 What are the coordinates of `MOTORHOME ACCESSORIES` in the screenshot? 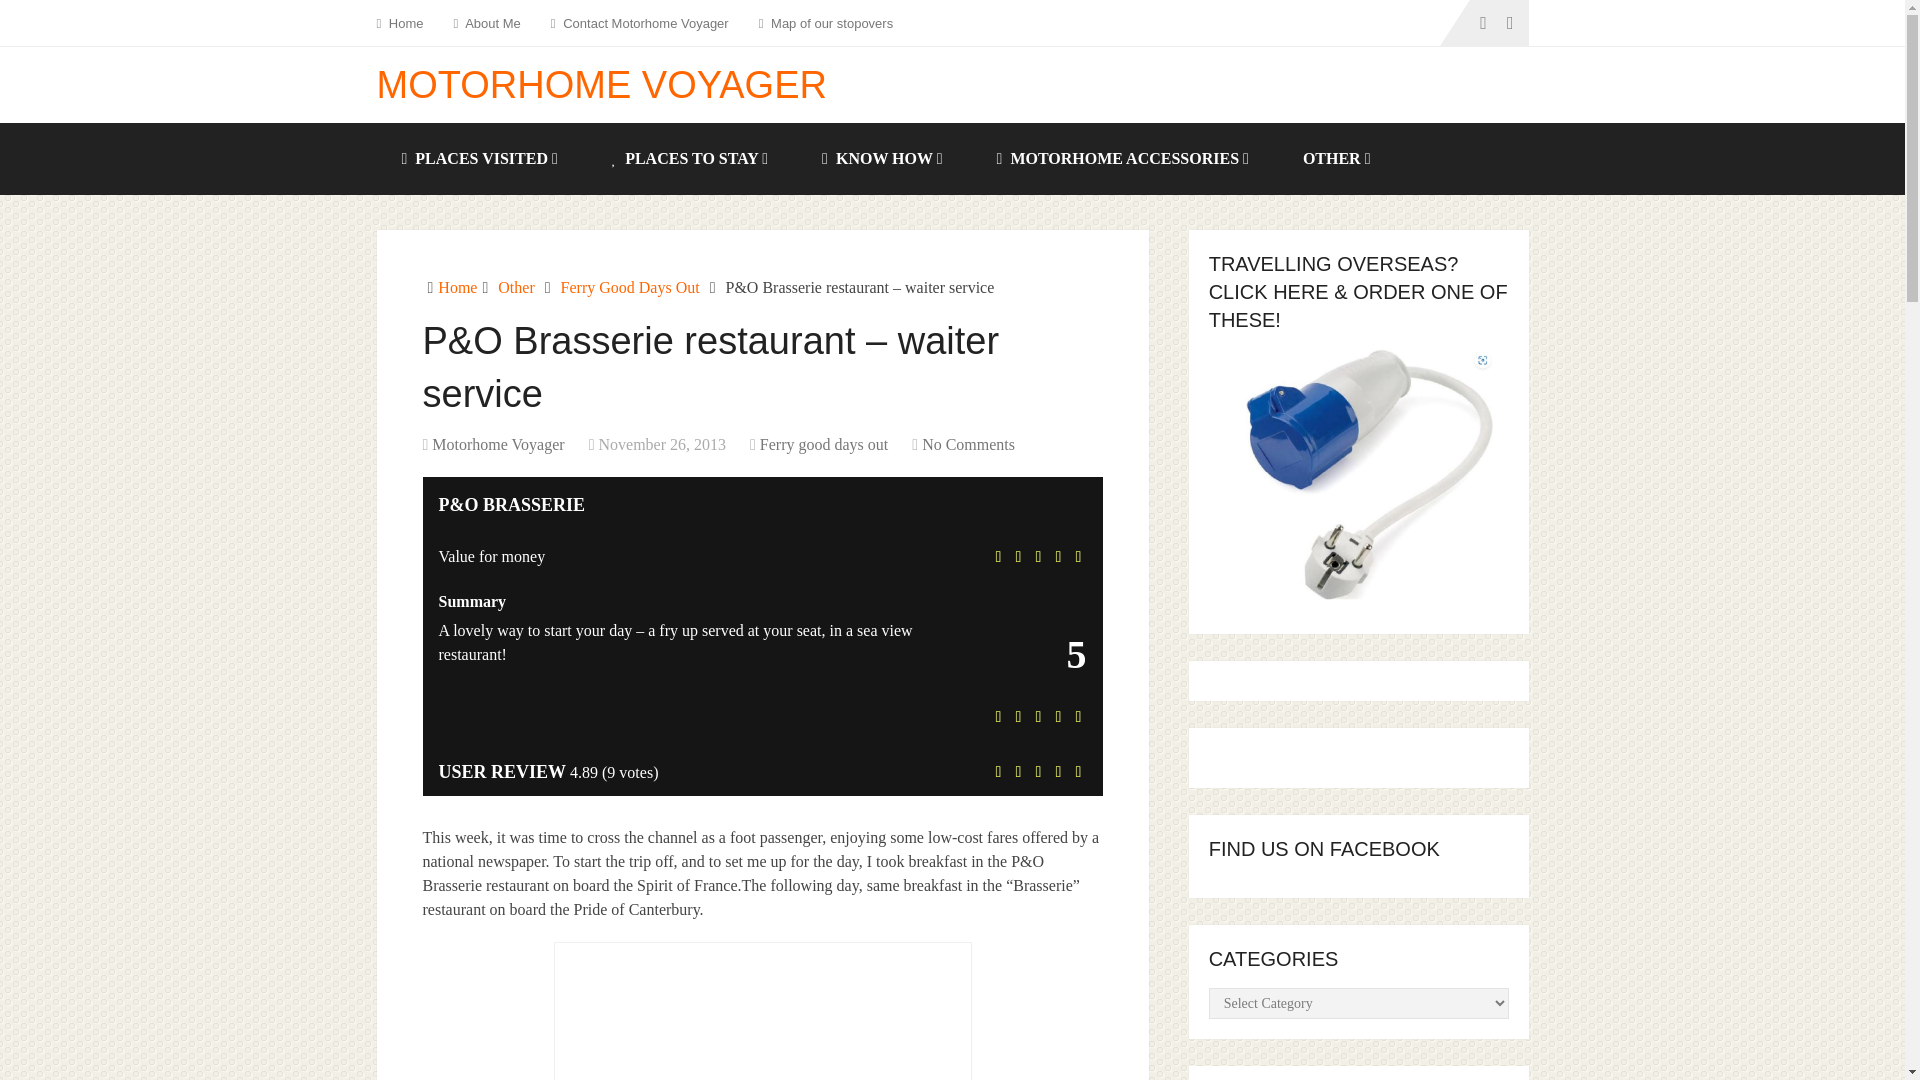 It's located at (1124, 159).